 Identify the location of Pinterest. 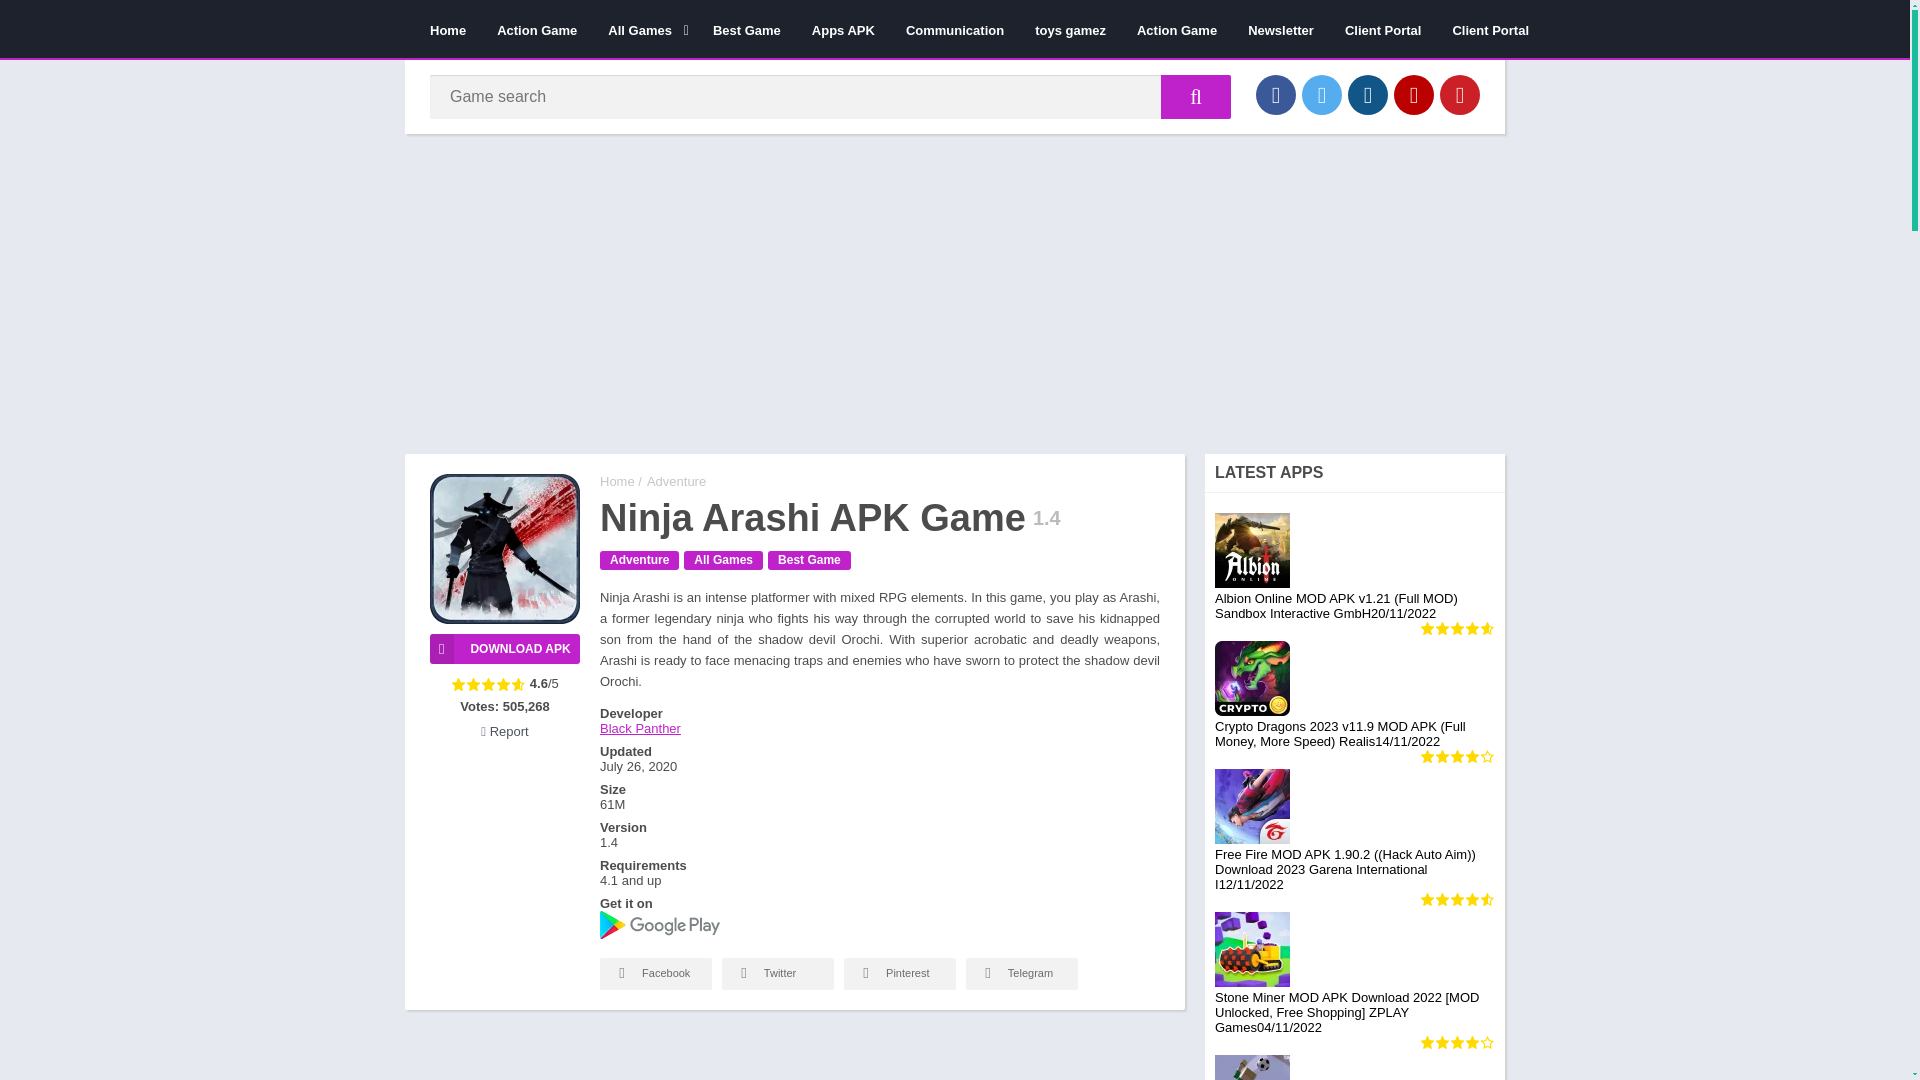
(1460, 94).